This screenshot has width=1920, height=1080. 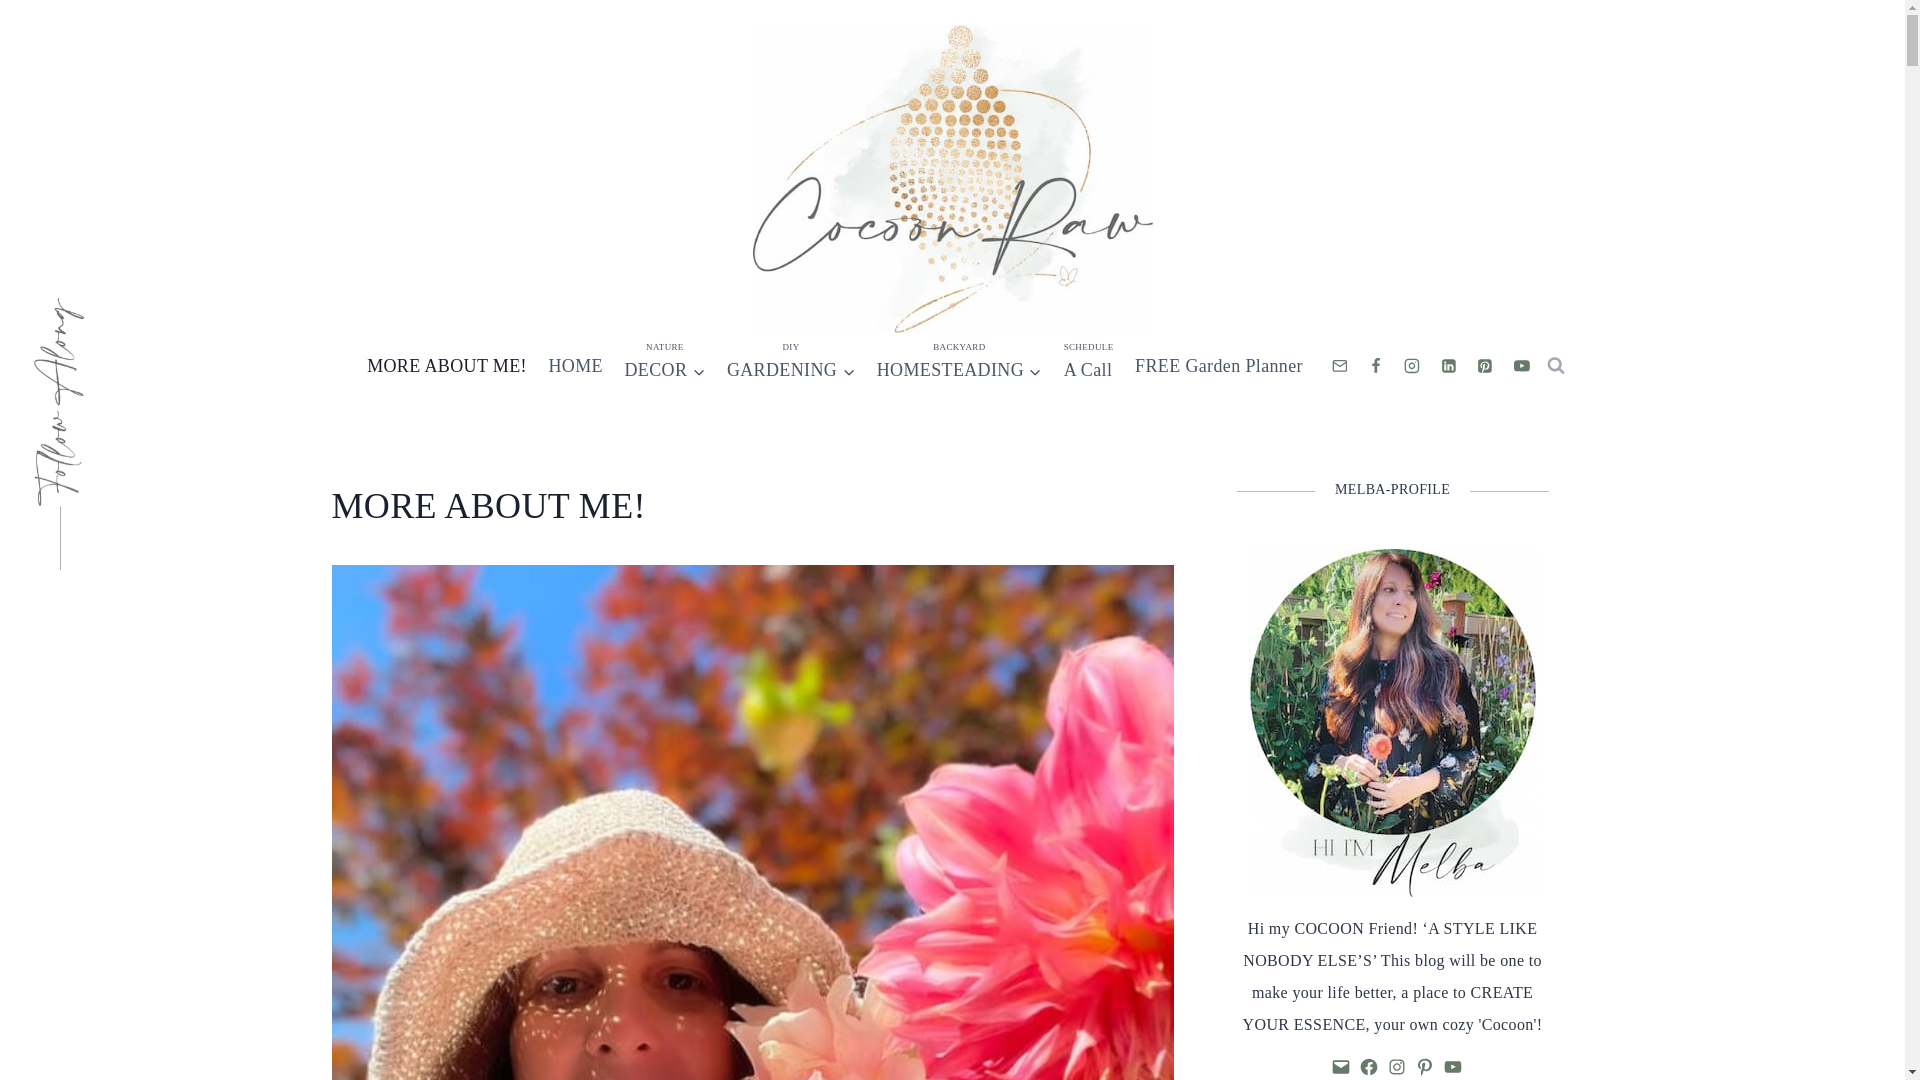 What do you see at coordinates (790, 366) in the screenshot?
I see `DIY` at bounding box center [790, 366].